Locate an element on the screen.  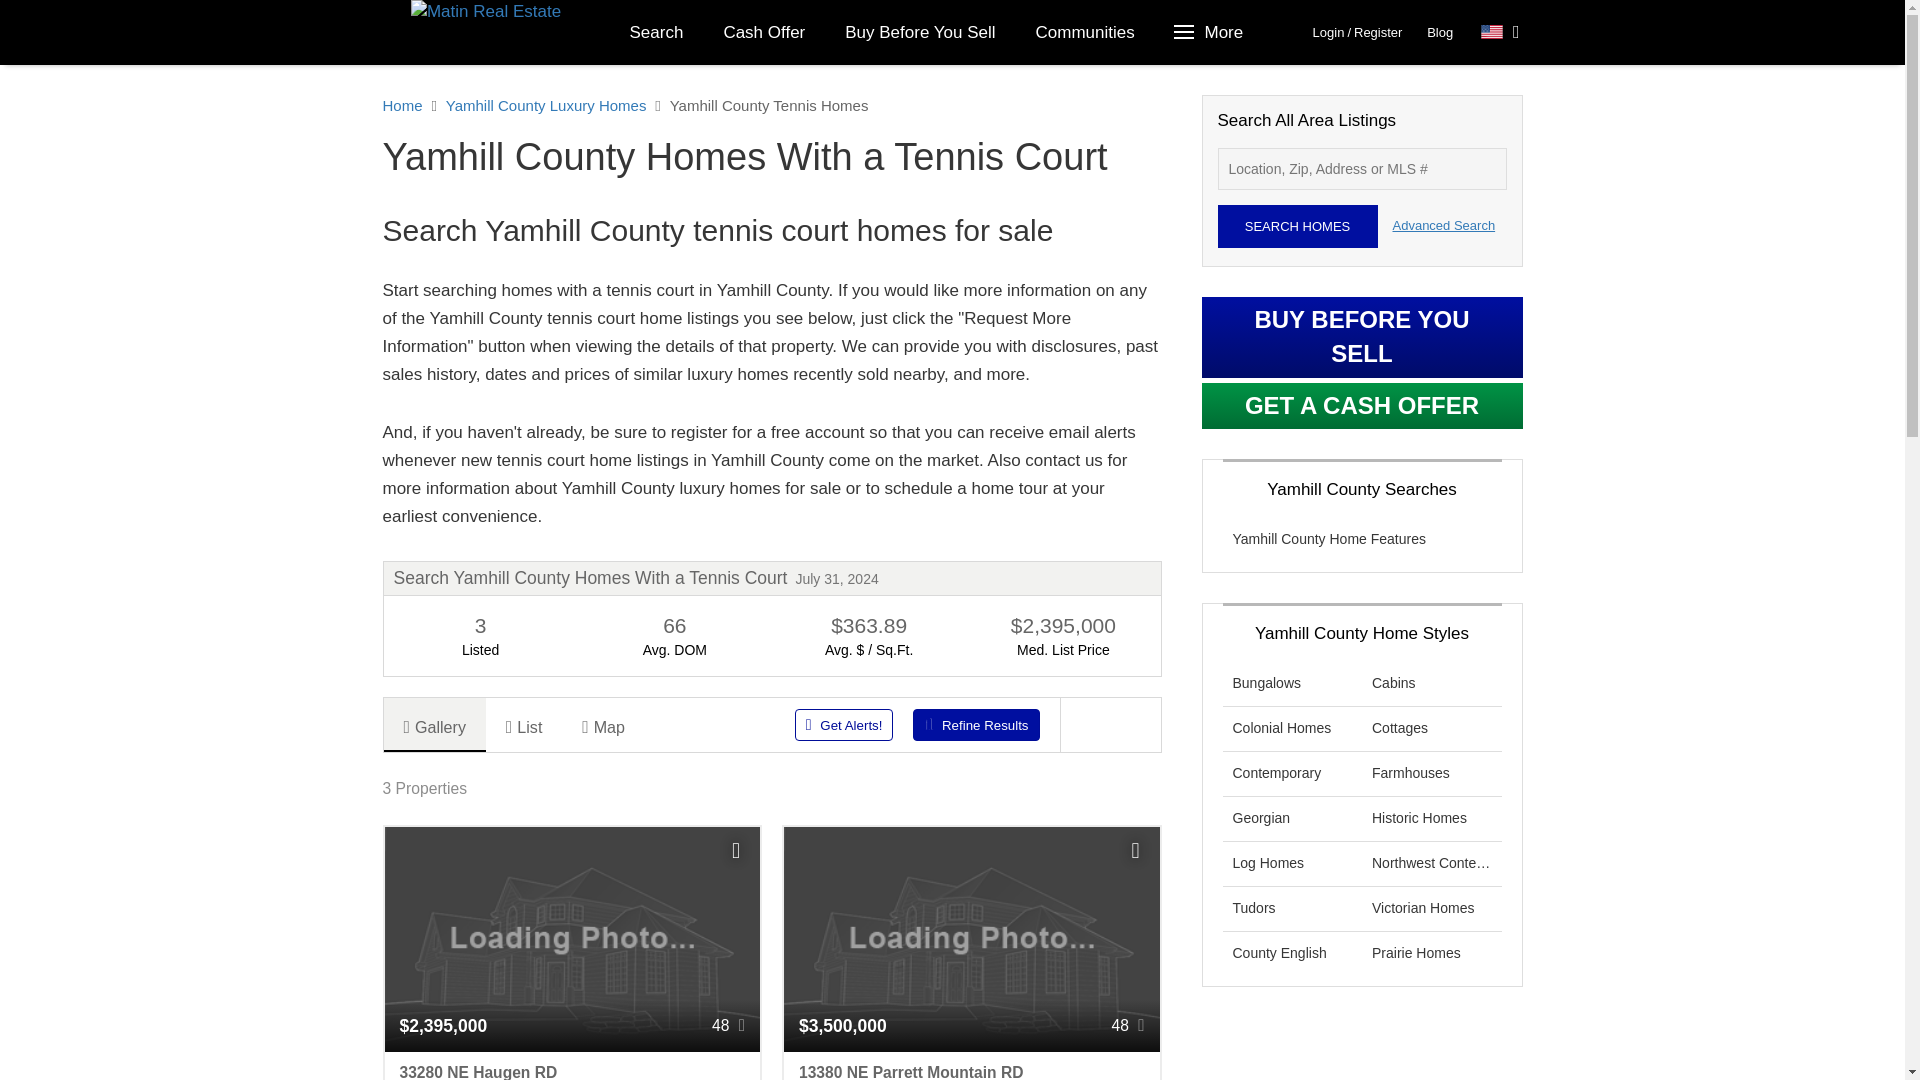
Register is located at coordinates (1377, 32).